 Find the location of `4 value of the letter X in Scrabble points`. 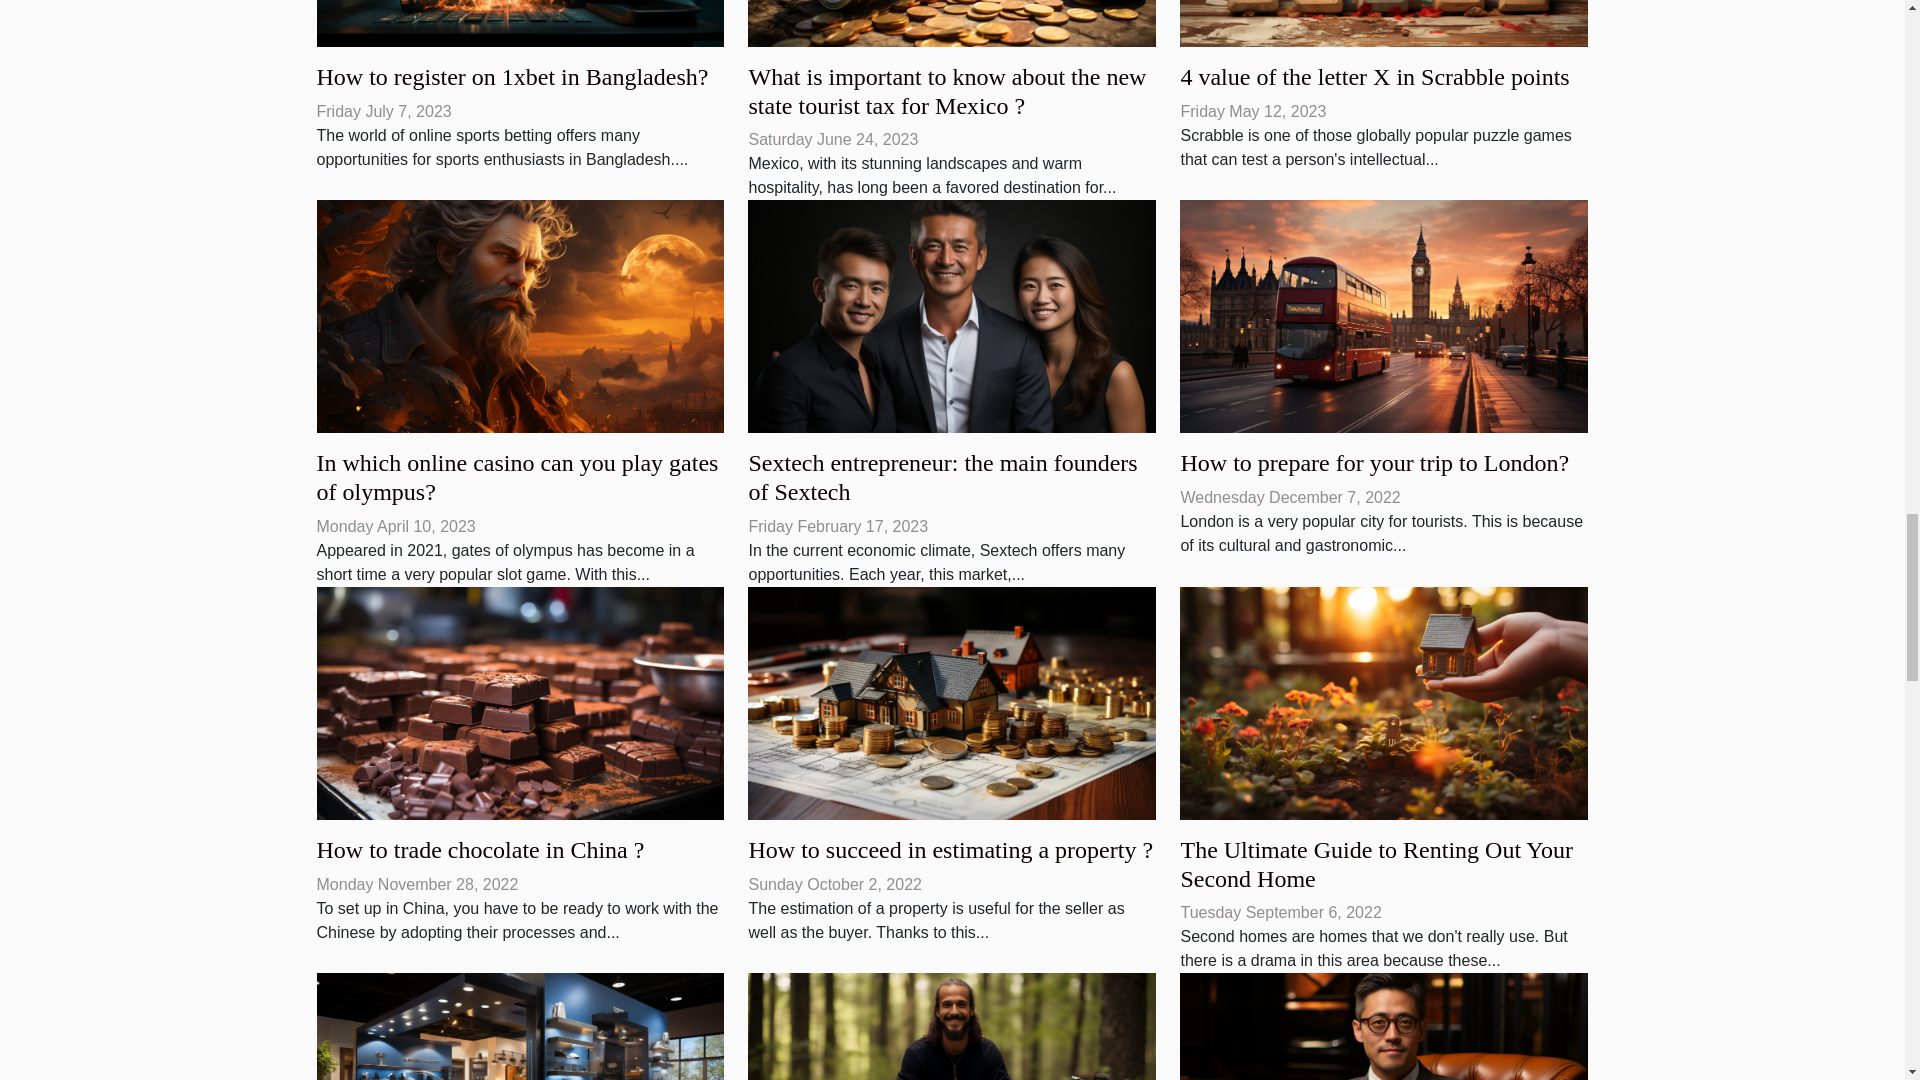

4 value of the letter X in Scrabble points is located at coordinates (1374, 76).